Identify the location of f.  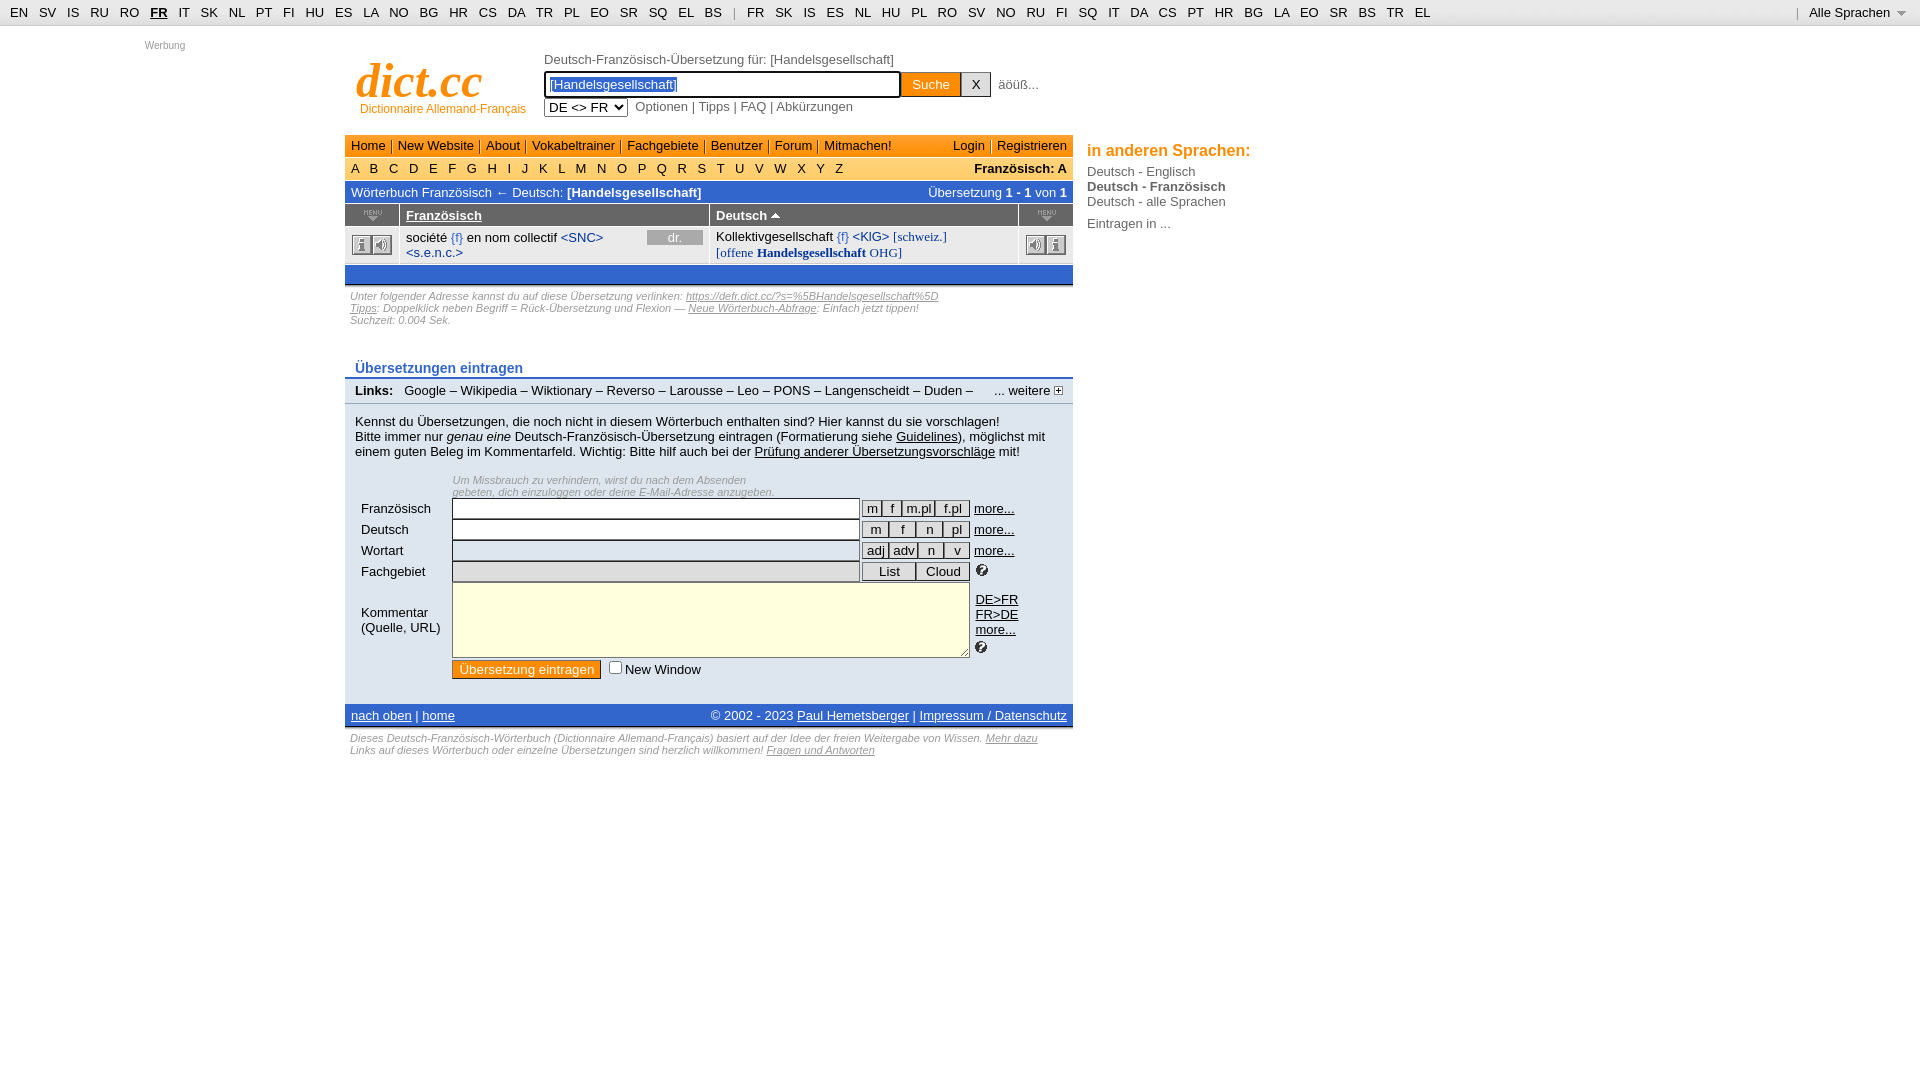
(902, 530).